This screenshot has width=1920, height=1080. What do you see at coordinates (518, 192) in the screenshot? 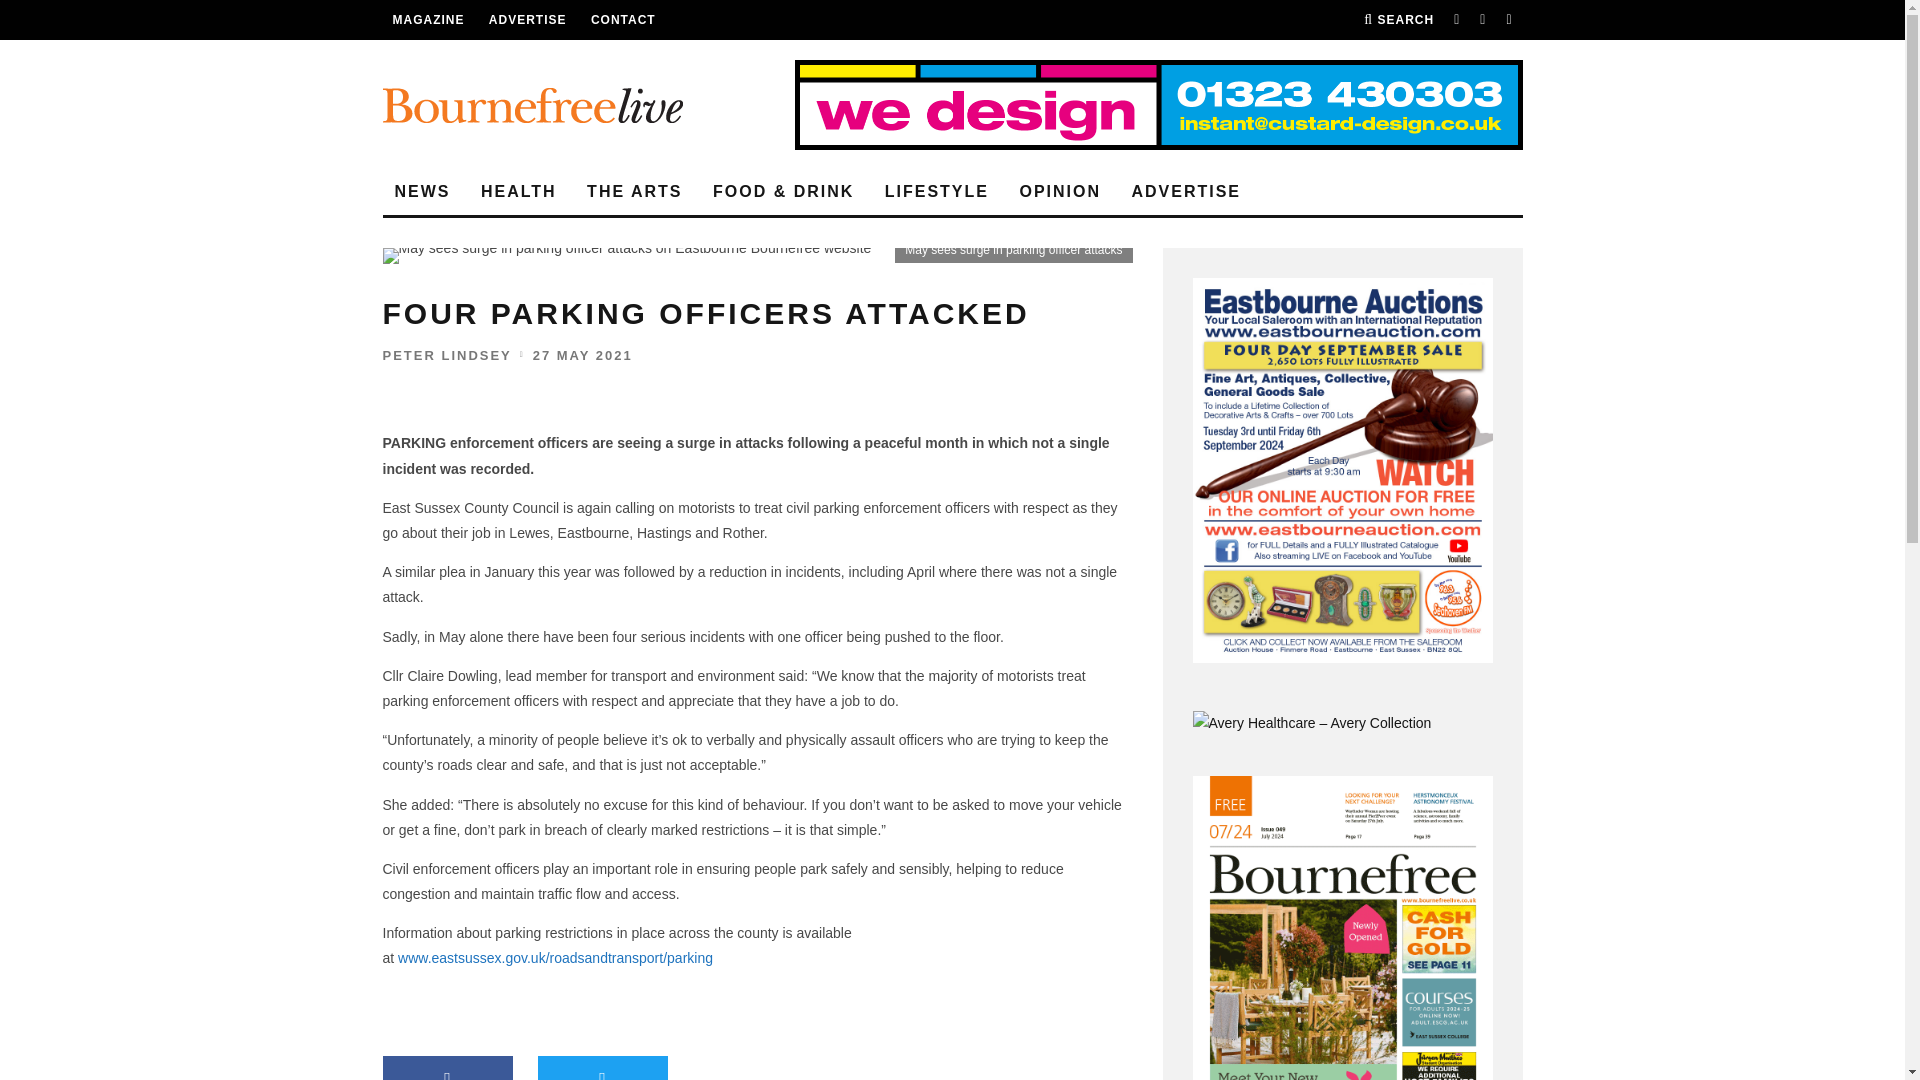
I see `HEALTH` at bounding box center [518, 192].